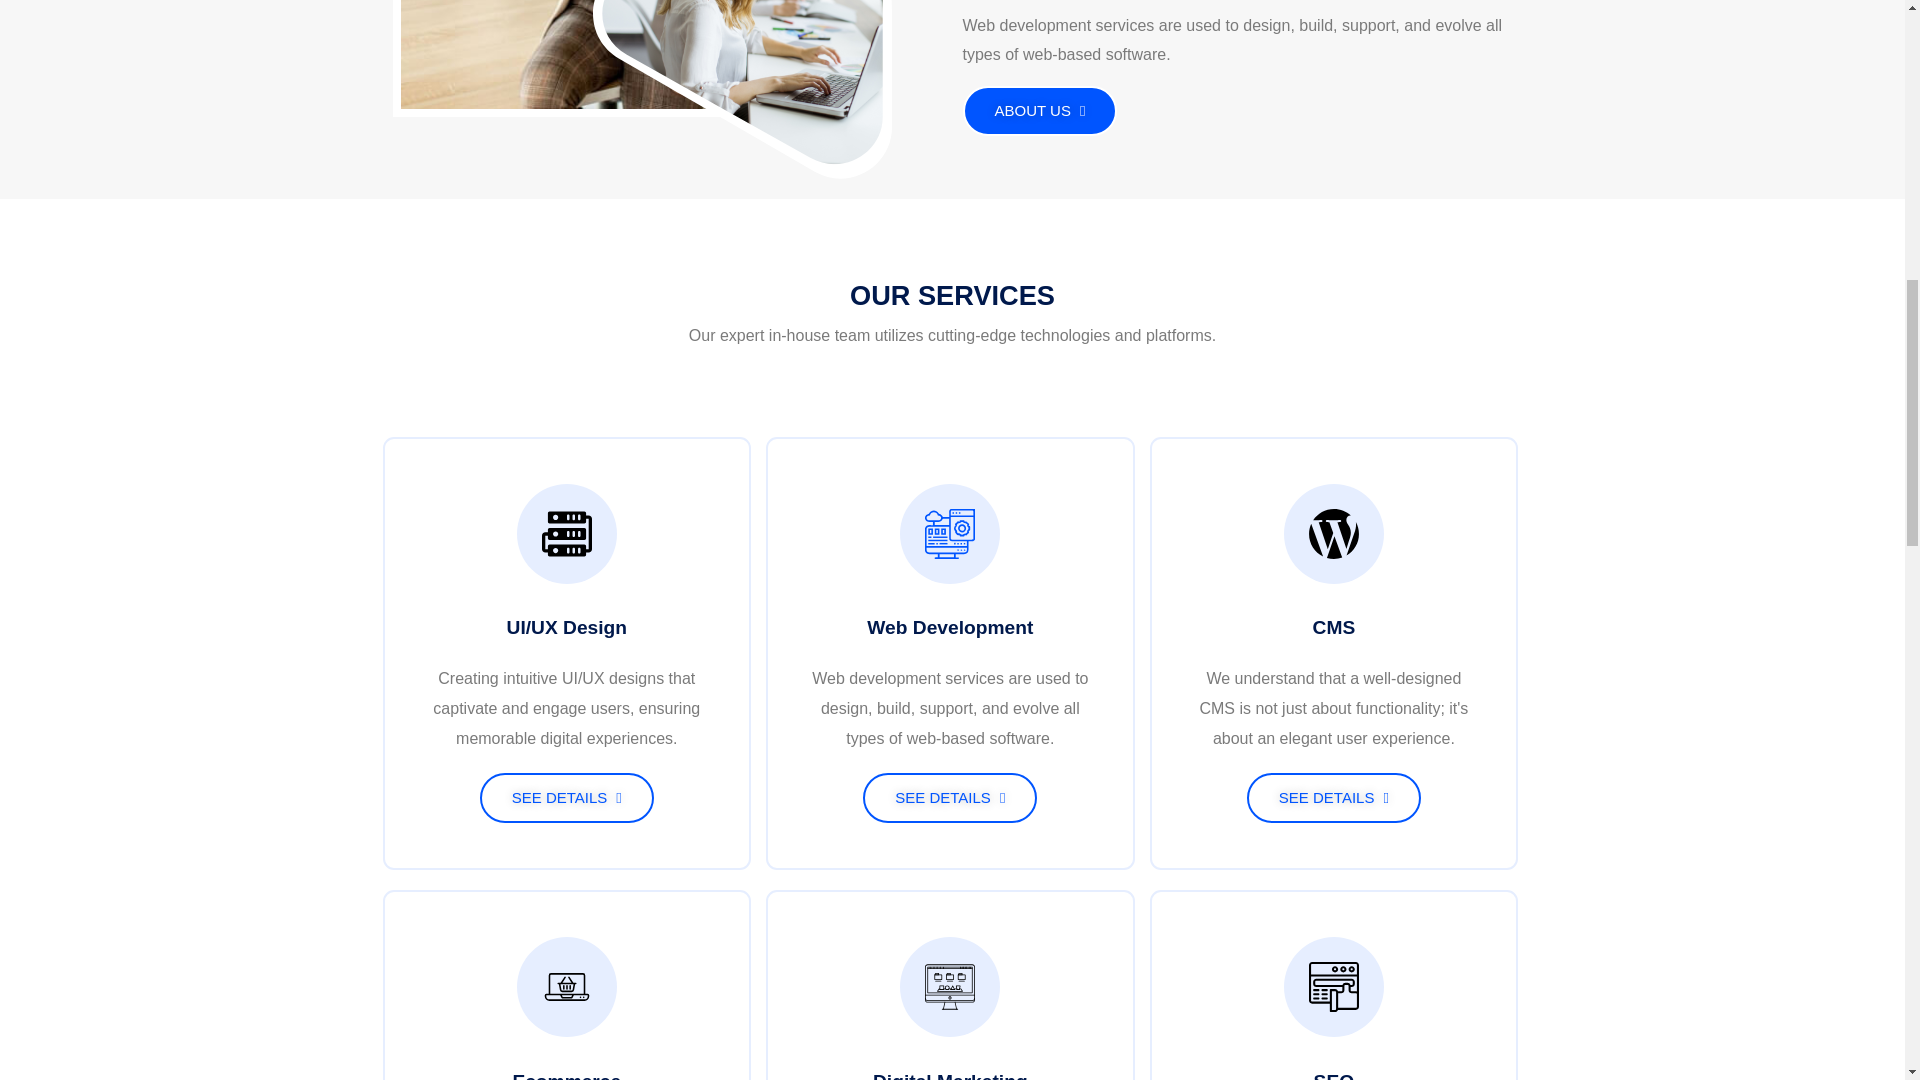  What do you see at coordinates (1334, 627) in the screenshot?
I see `CMS` at bounding box center [1334, 627].